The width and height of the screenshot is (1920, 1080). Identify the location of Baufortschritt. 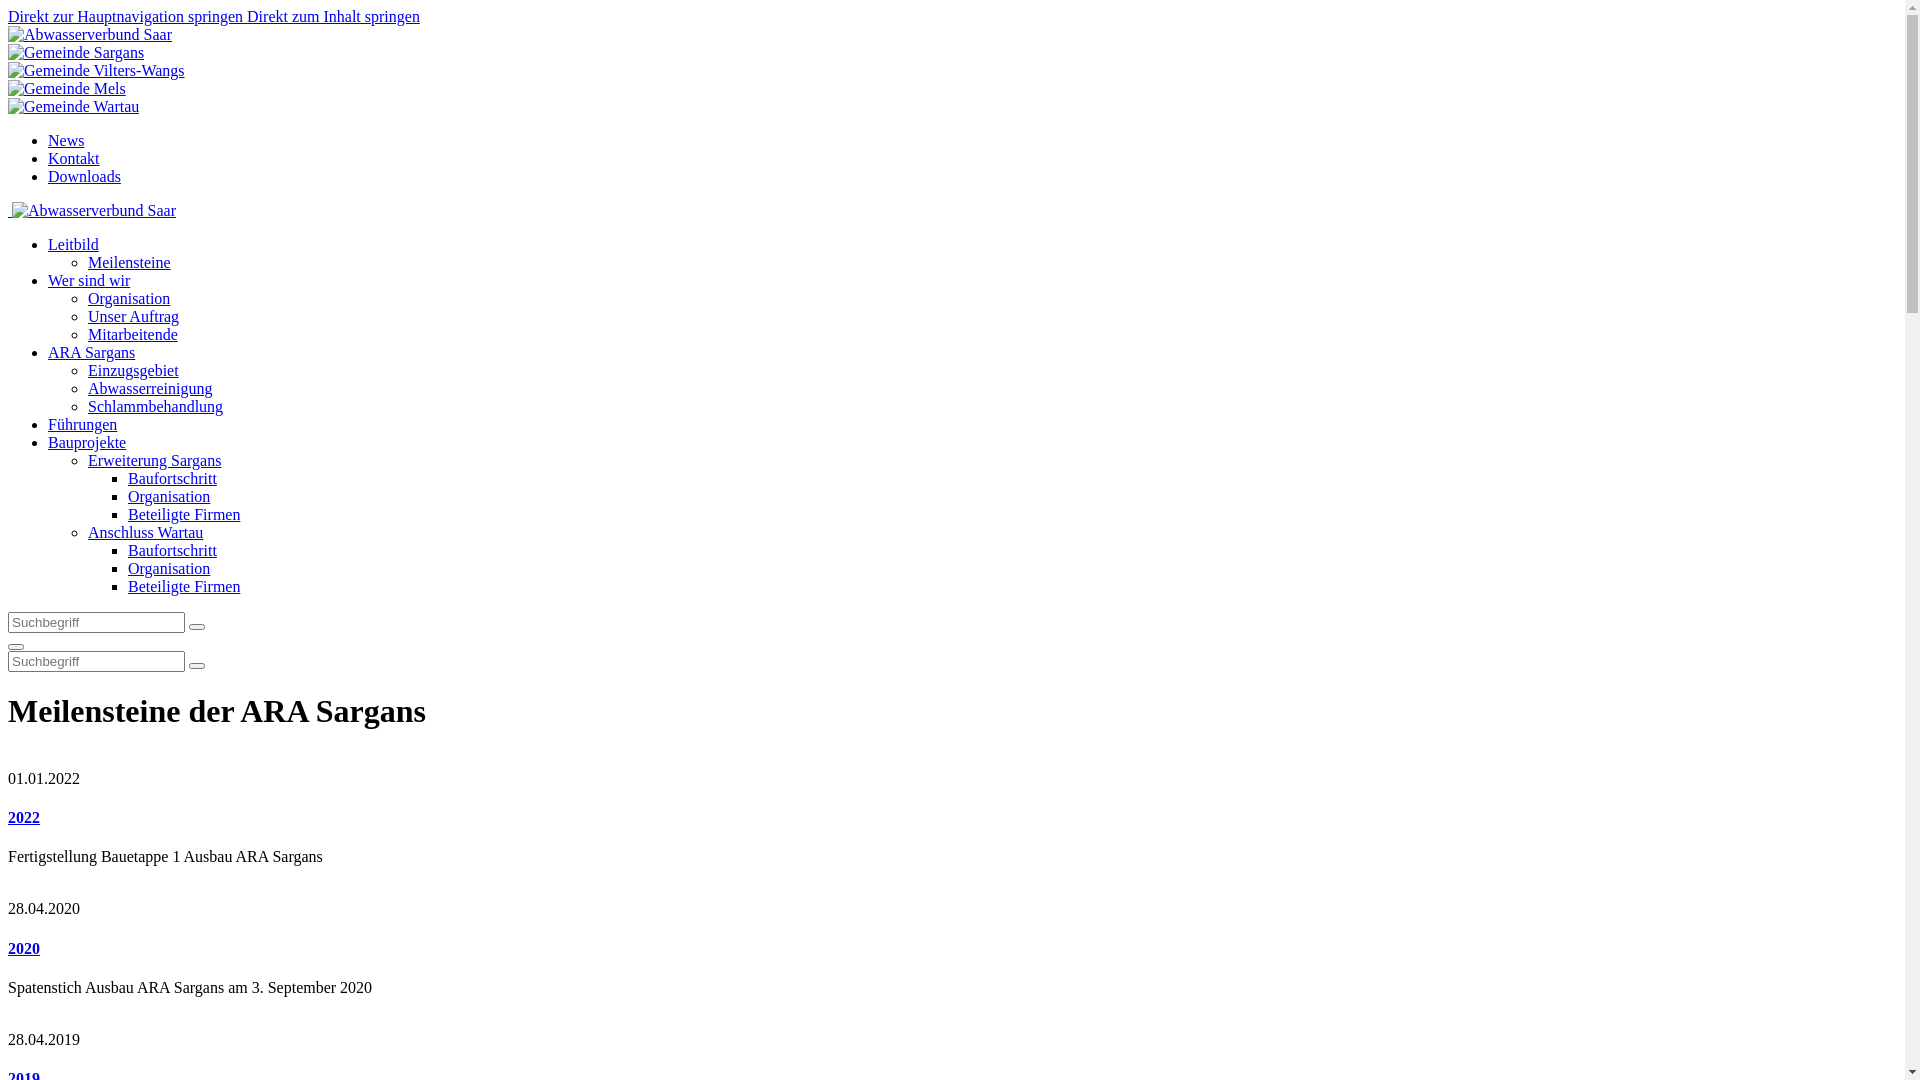
(172, 550).